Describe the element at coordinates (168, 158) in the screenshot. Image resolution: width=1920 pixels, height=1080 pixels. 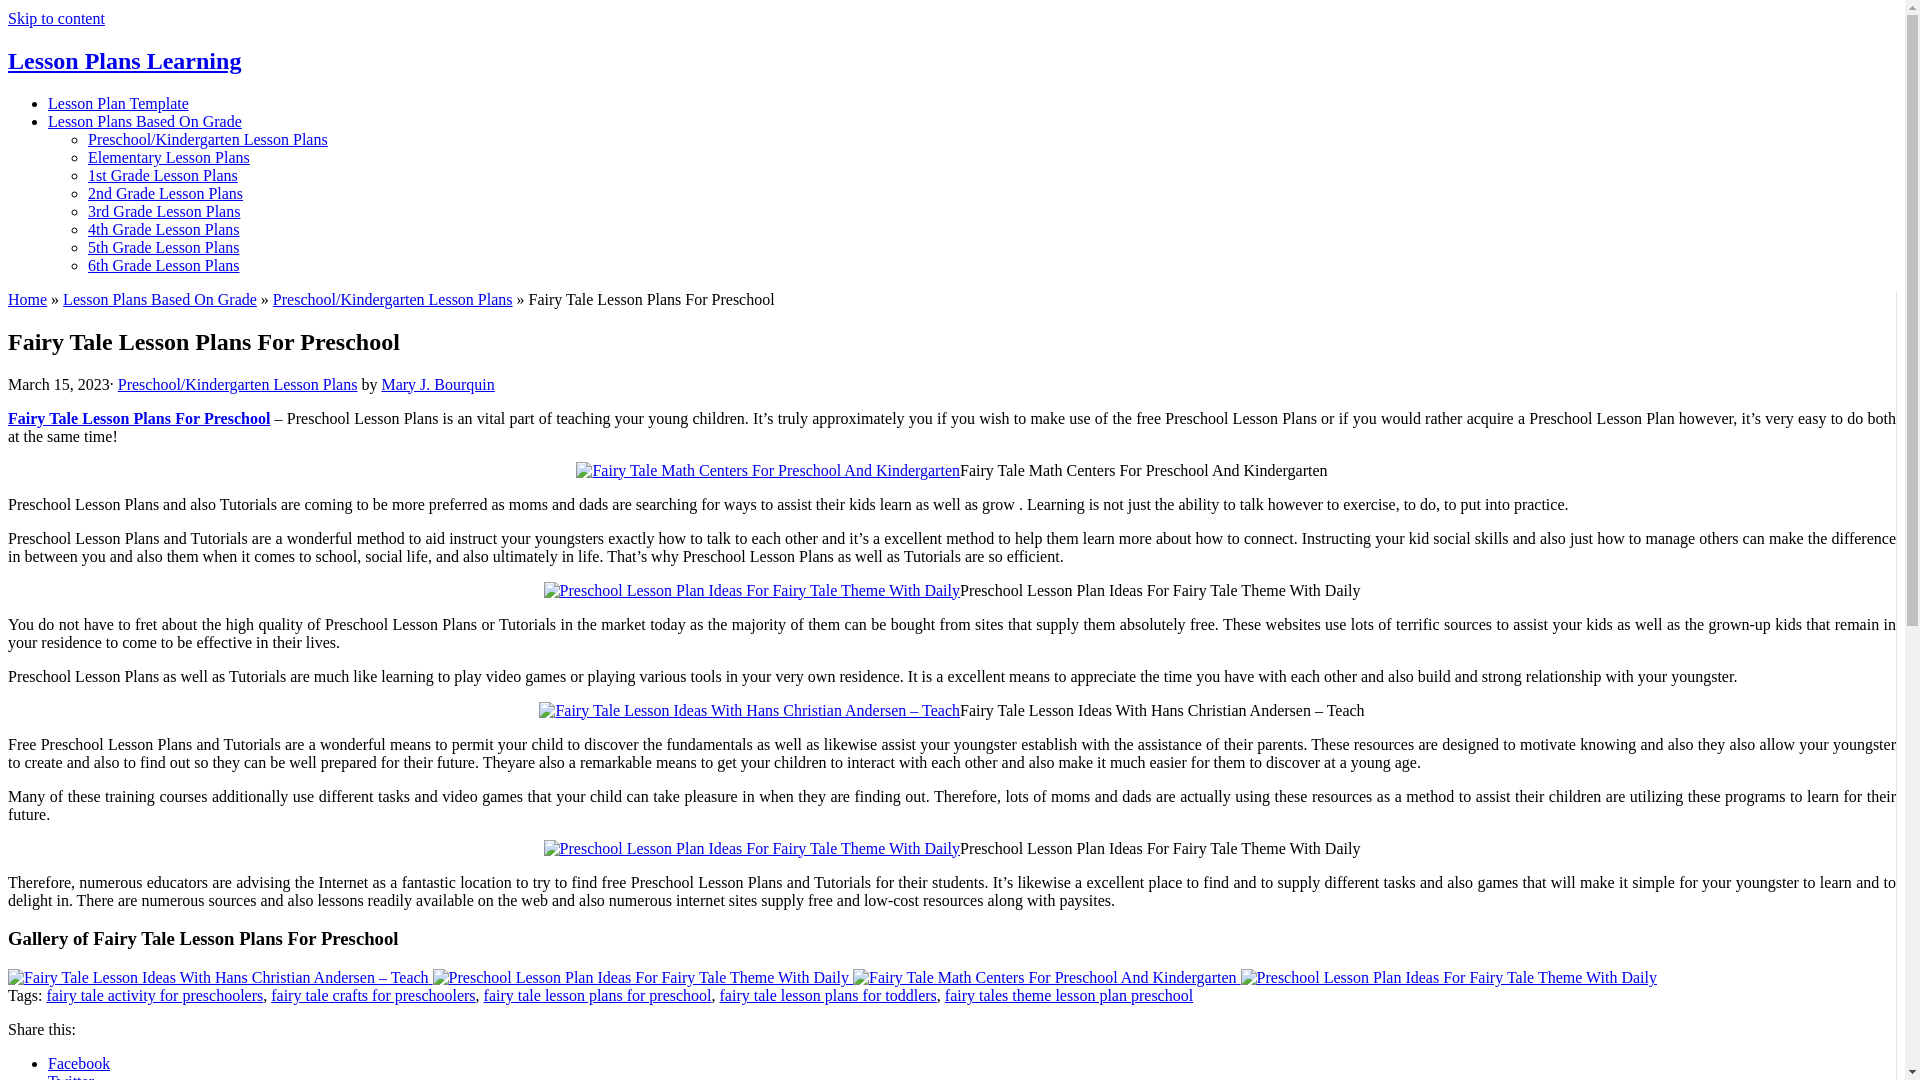
I see `Elementary Lesson Plans` at that location.